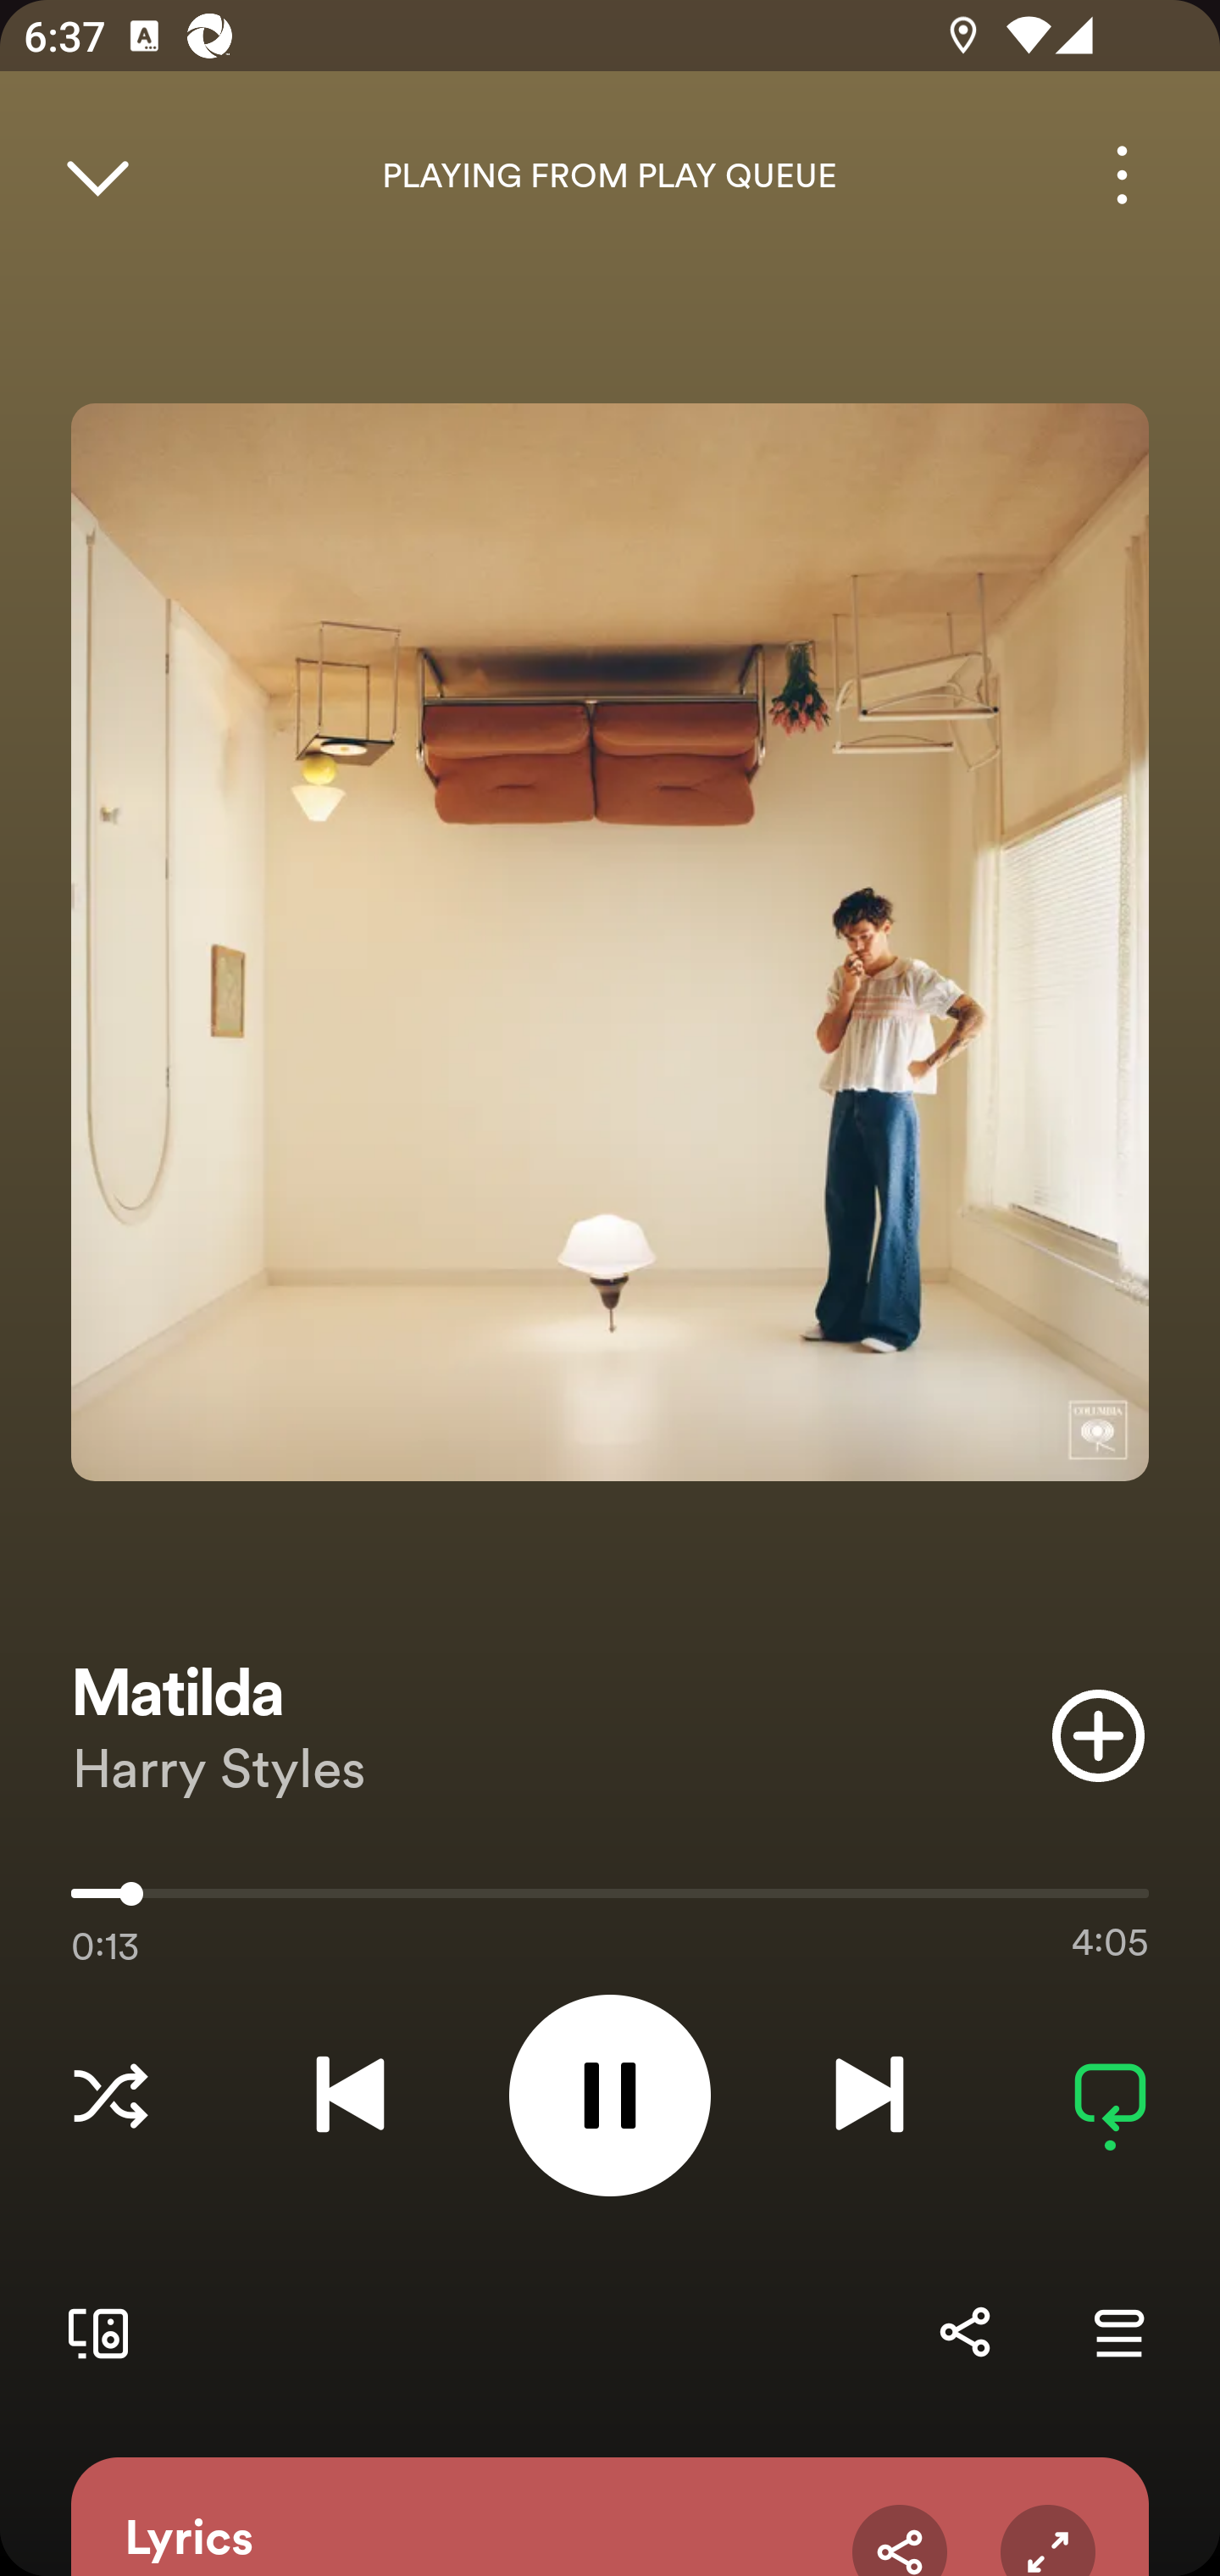 This screenshot has height=2576, width=1220. I want to click on Lyrics Share Expand, so click(610, 2517).